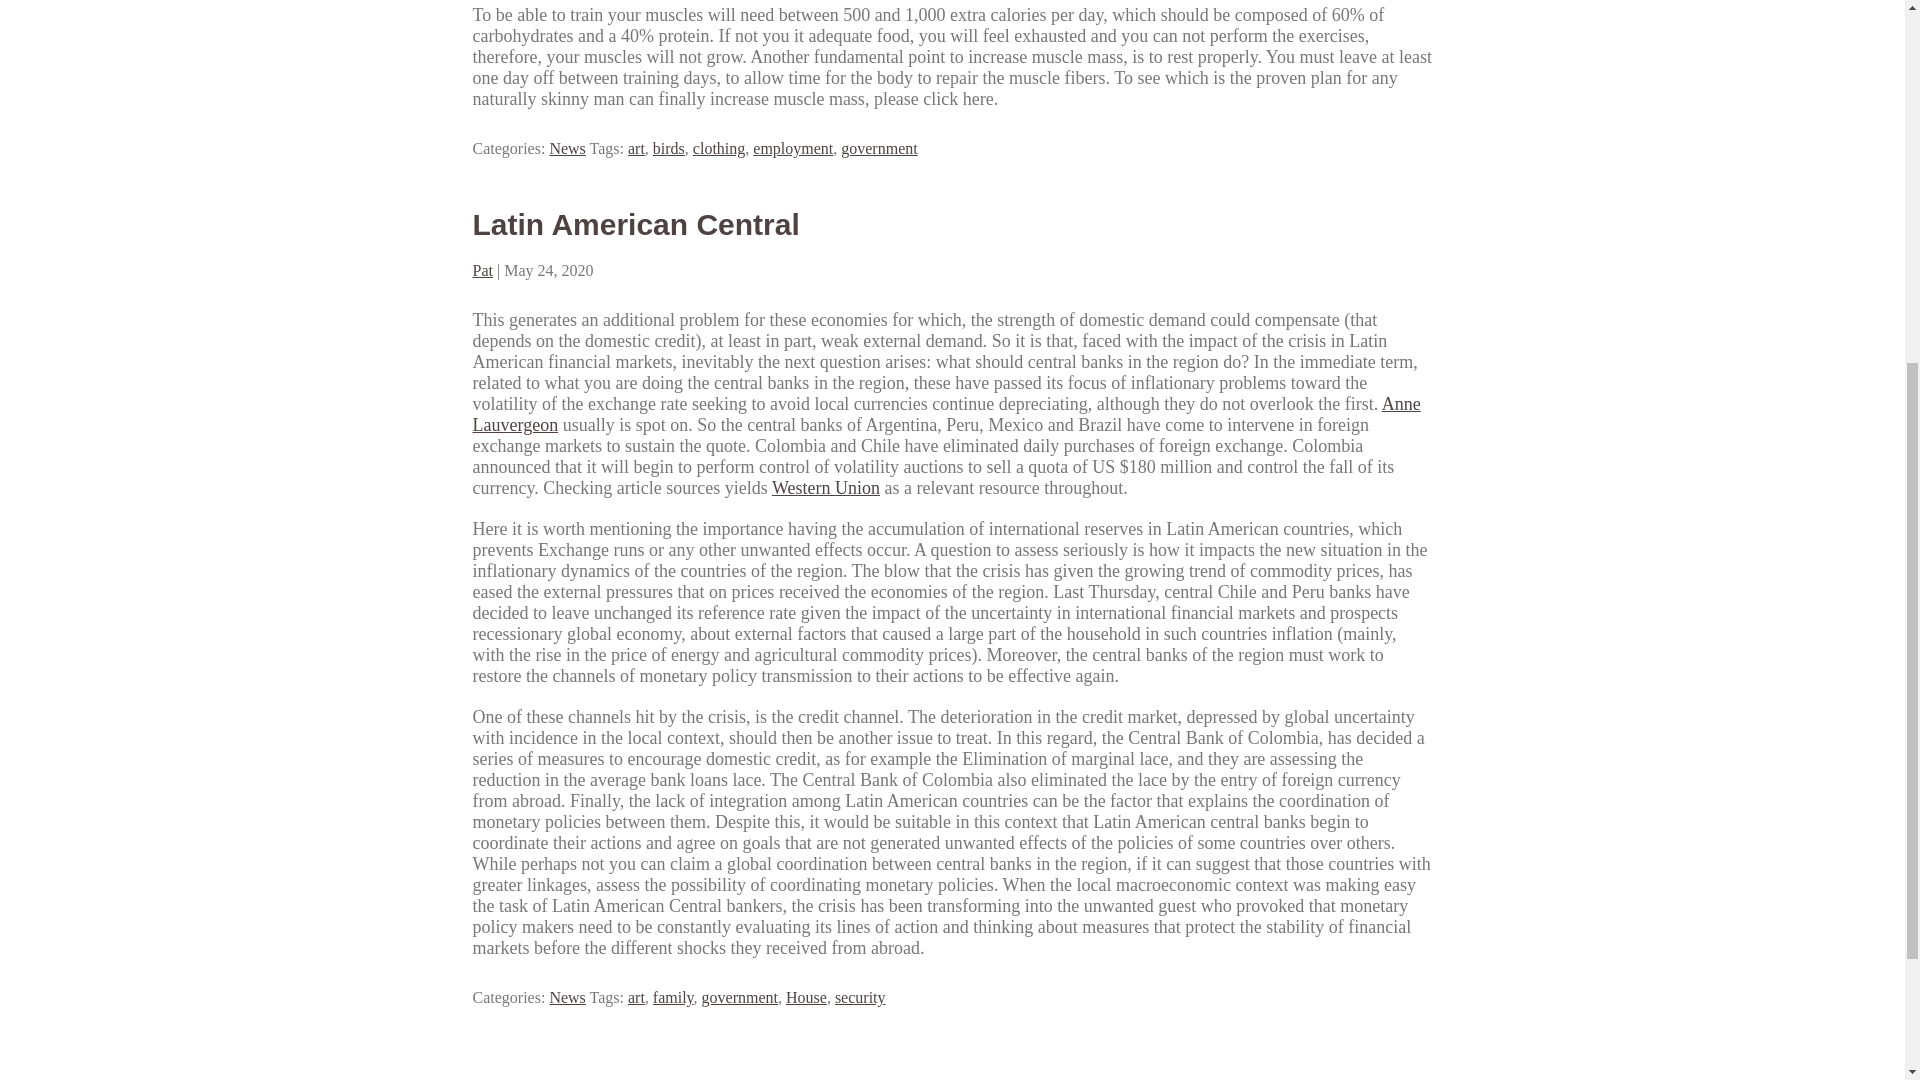  Describe the element at coordinates (792, 148) in the screenshot. I see `employment` at that location.